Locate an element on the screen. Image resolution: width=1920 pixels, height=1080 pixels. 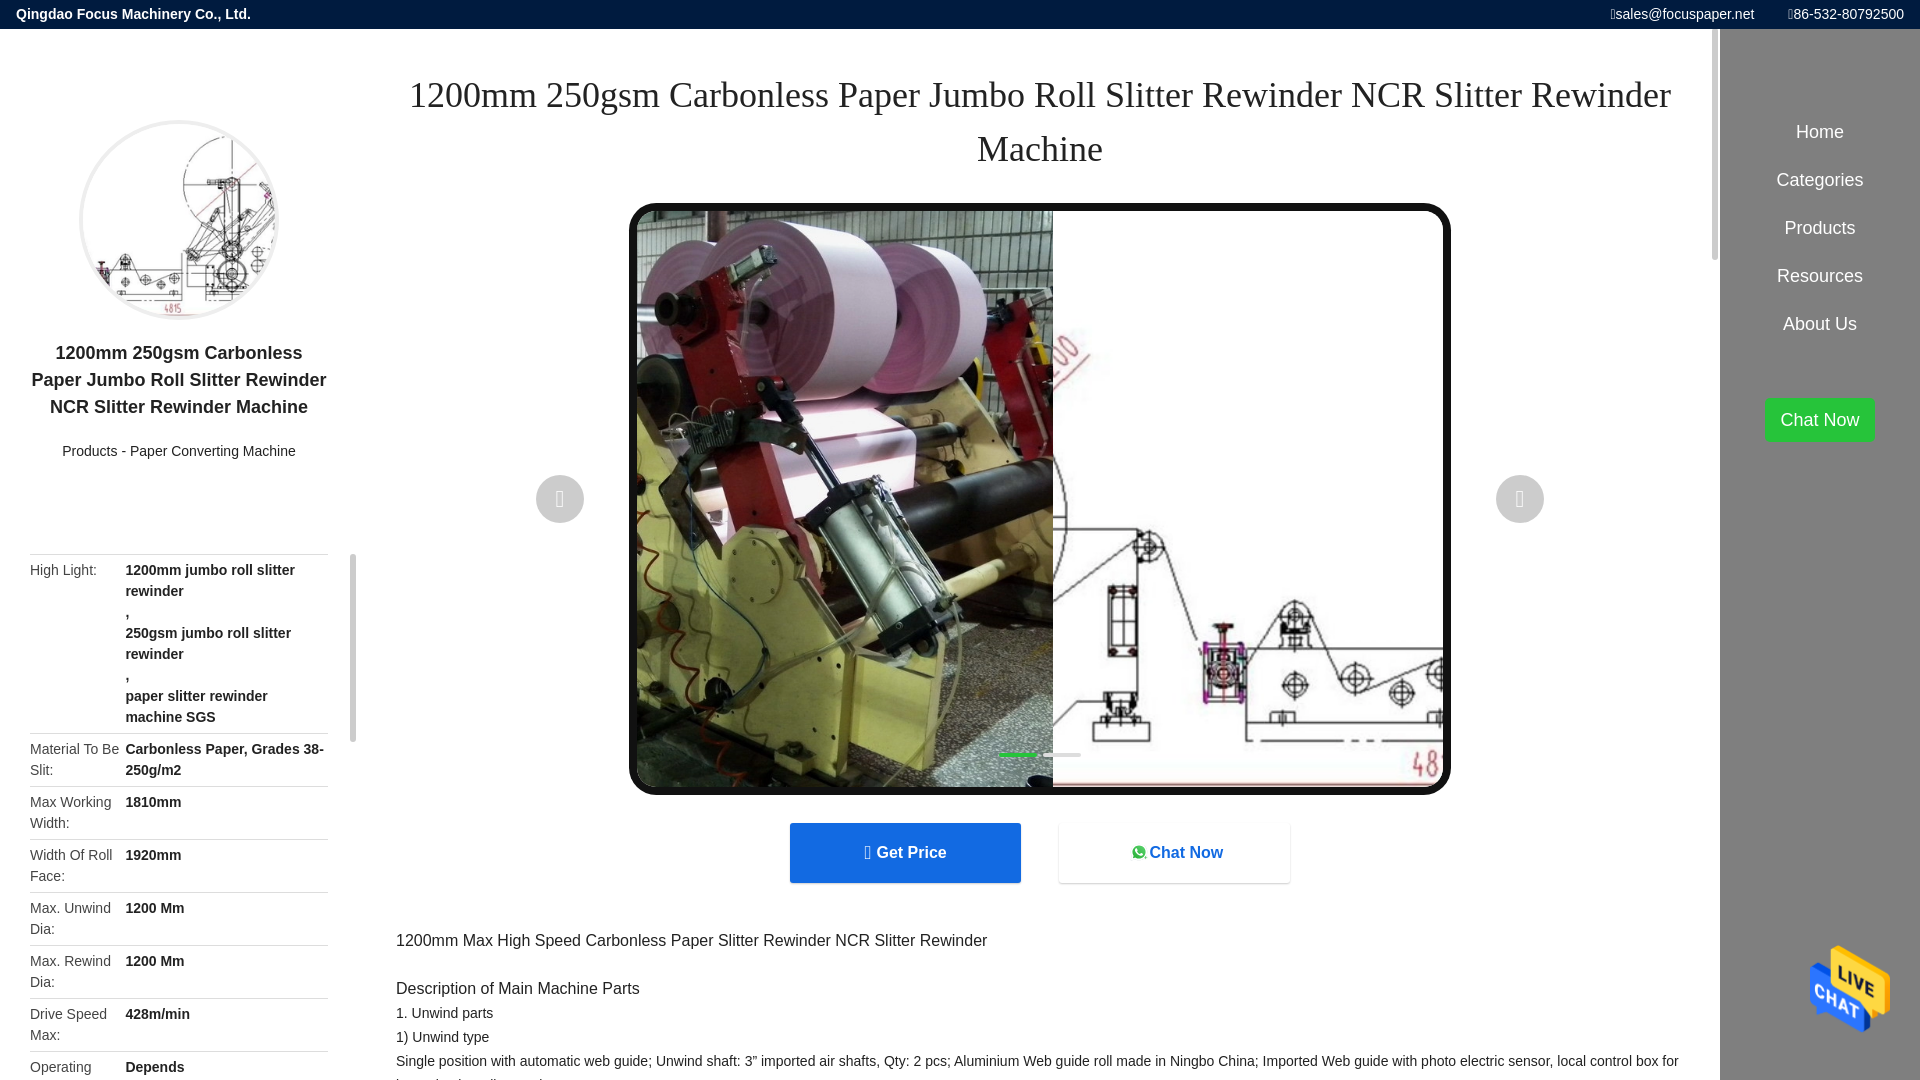
Categories is located at coordinates (1820, 180).